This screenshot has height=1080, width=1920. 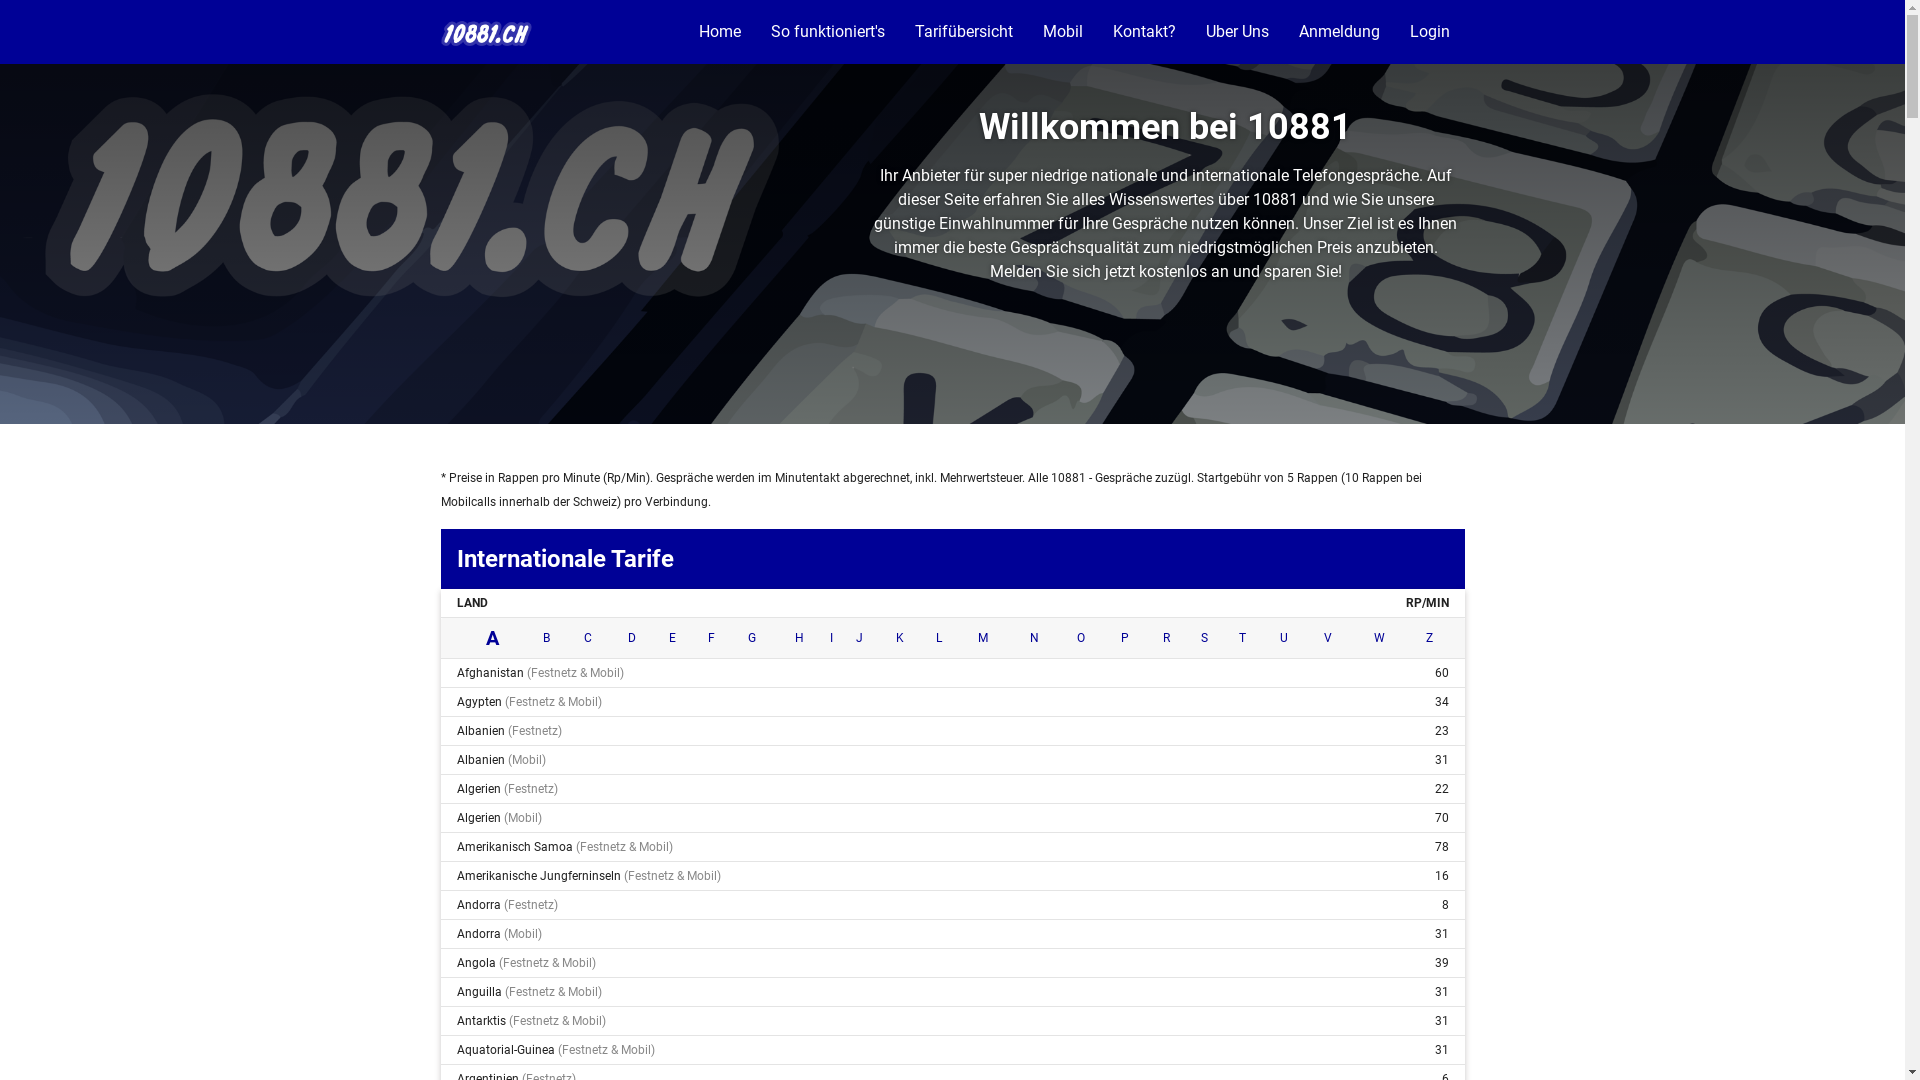 I want to click on V, so click(x=1328, y=638).